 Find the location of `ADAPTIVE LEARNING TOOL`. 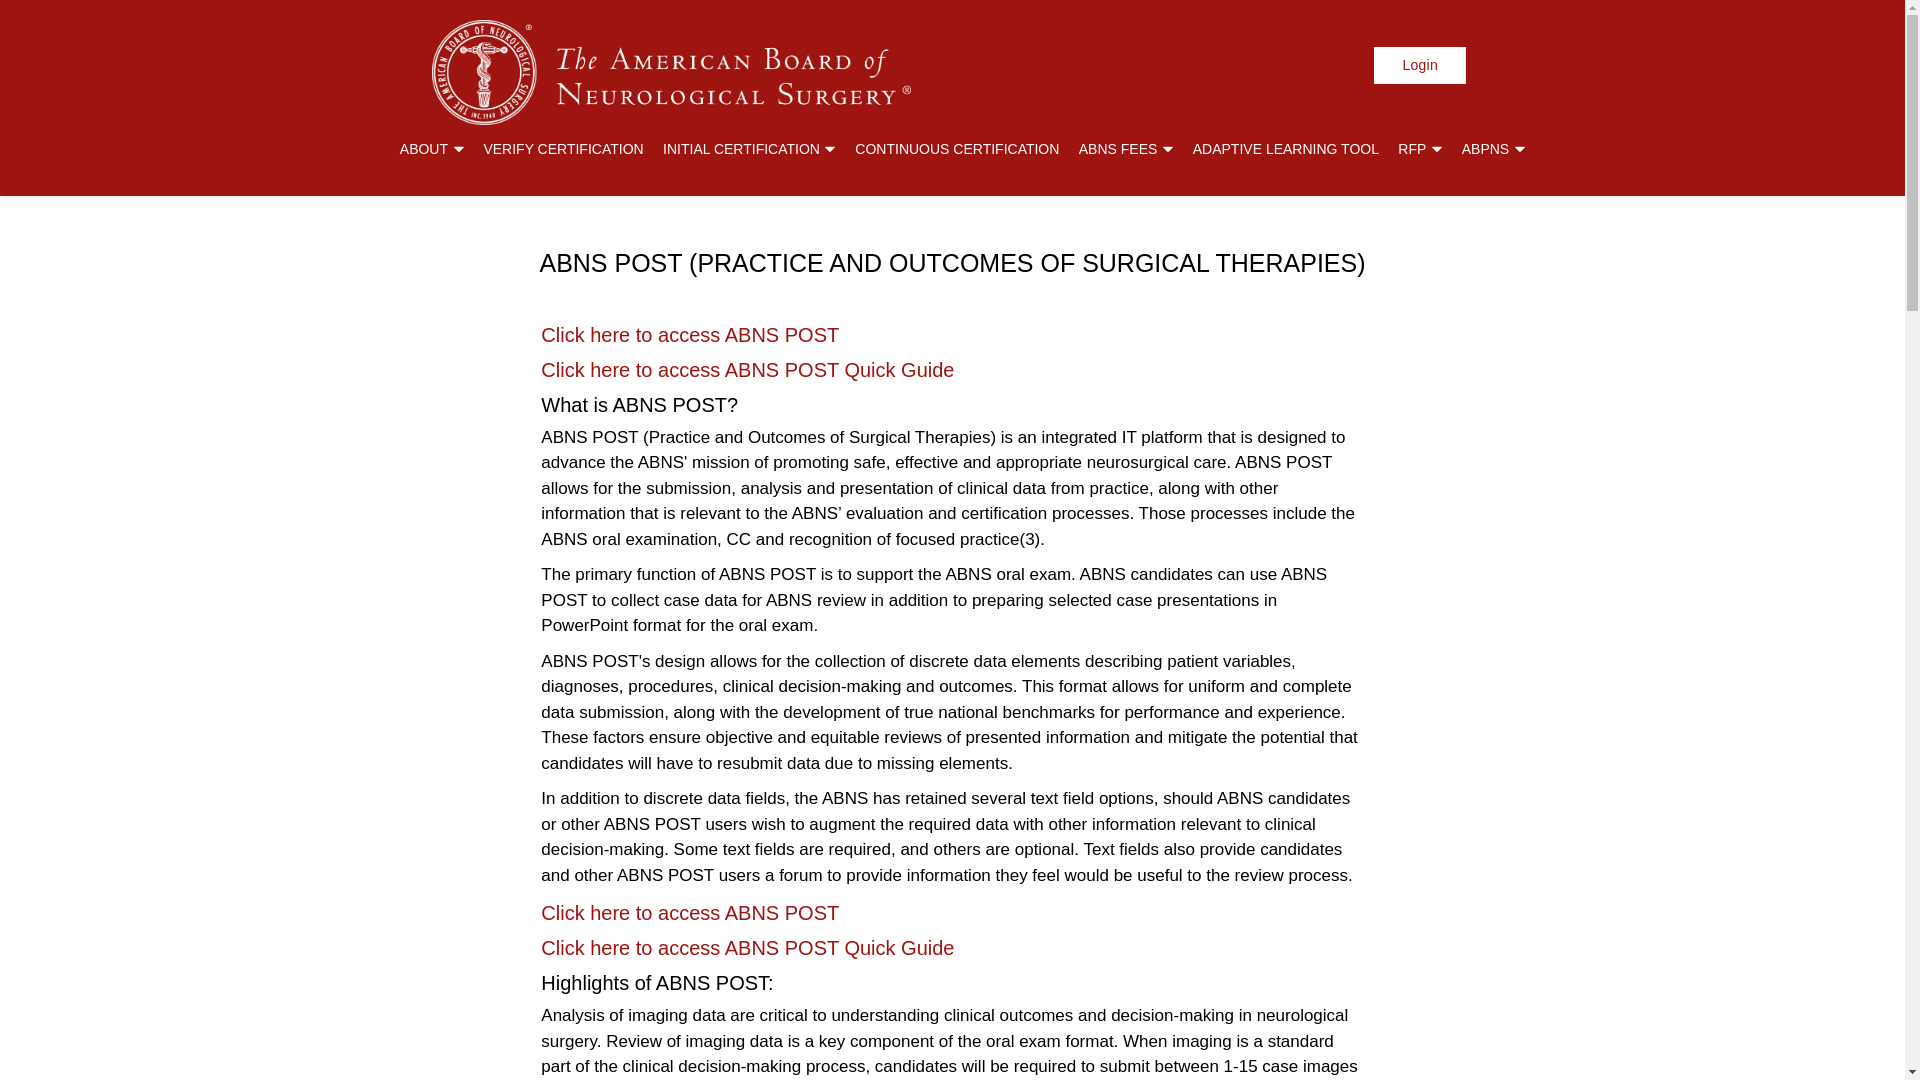

ADAPTIVE LEARNING TOOL is located at coordinates (1285, 148).